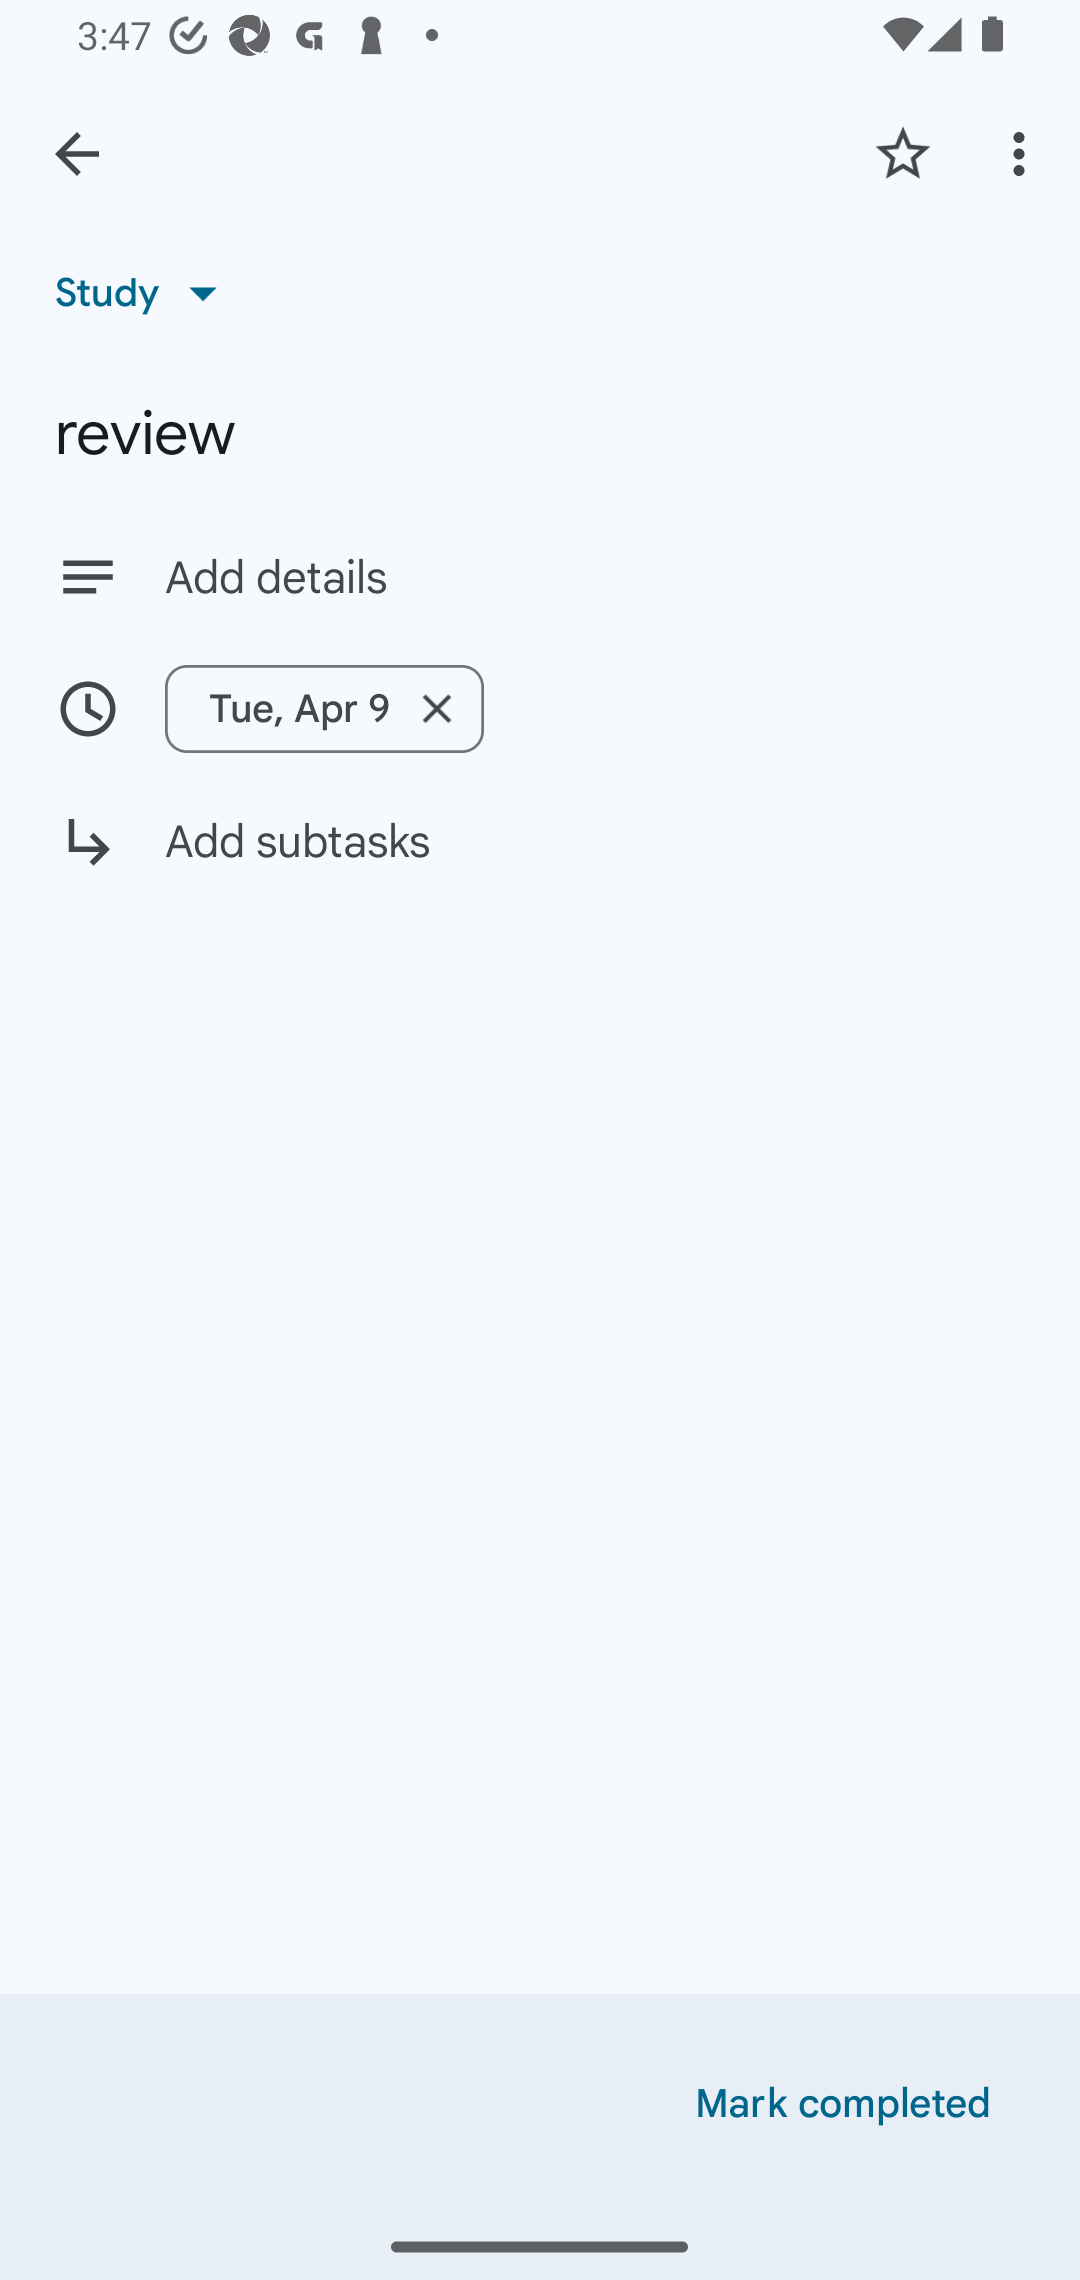 This screenshot has width=1080, height=2280. What do you see at coordinates (843, 2104) in the screenshot?
I see `Mark completed` at bounding box center [843, 2104].